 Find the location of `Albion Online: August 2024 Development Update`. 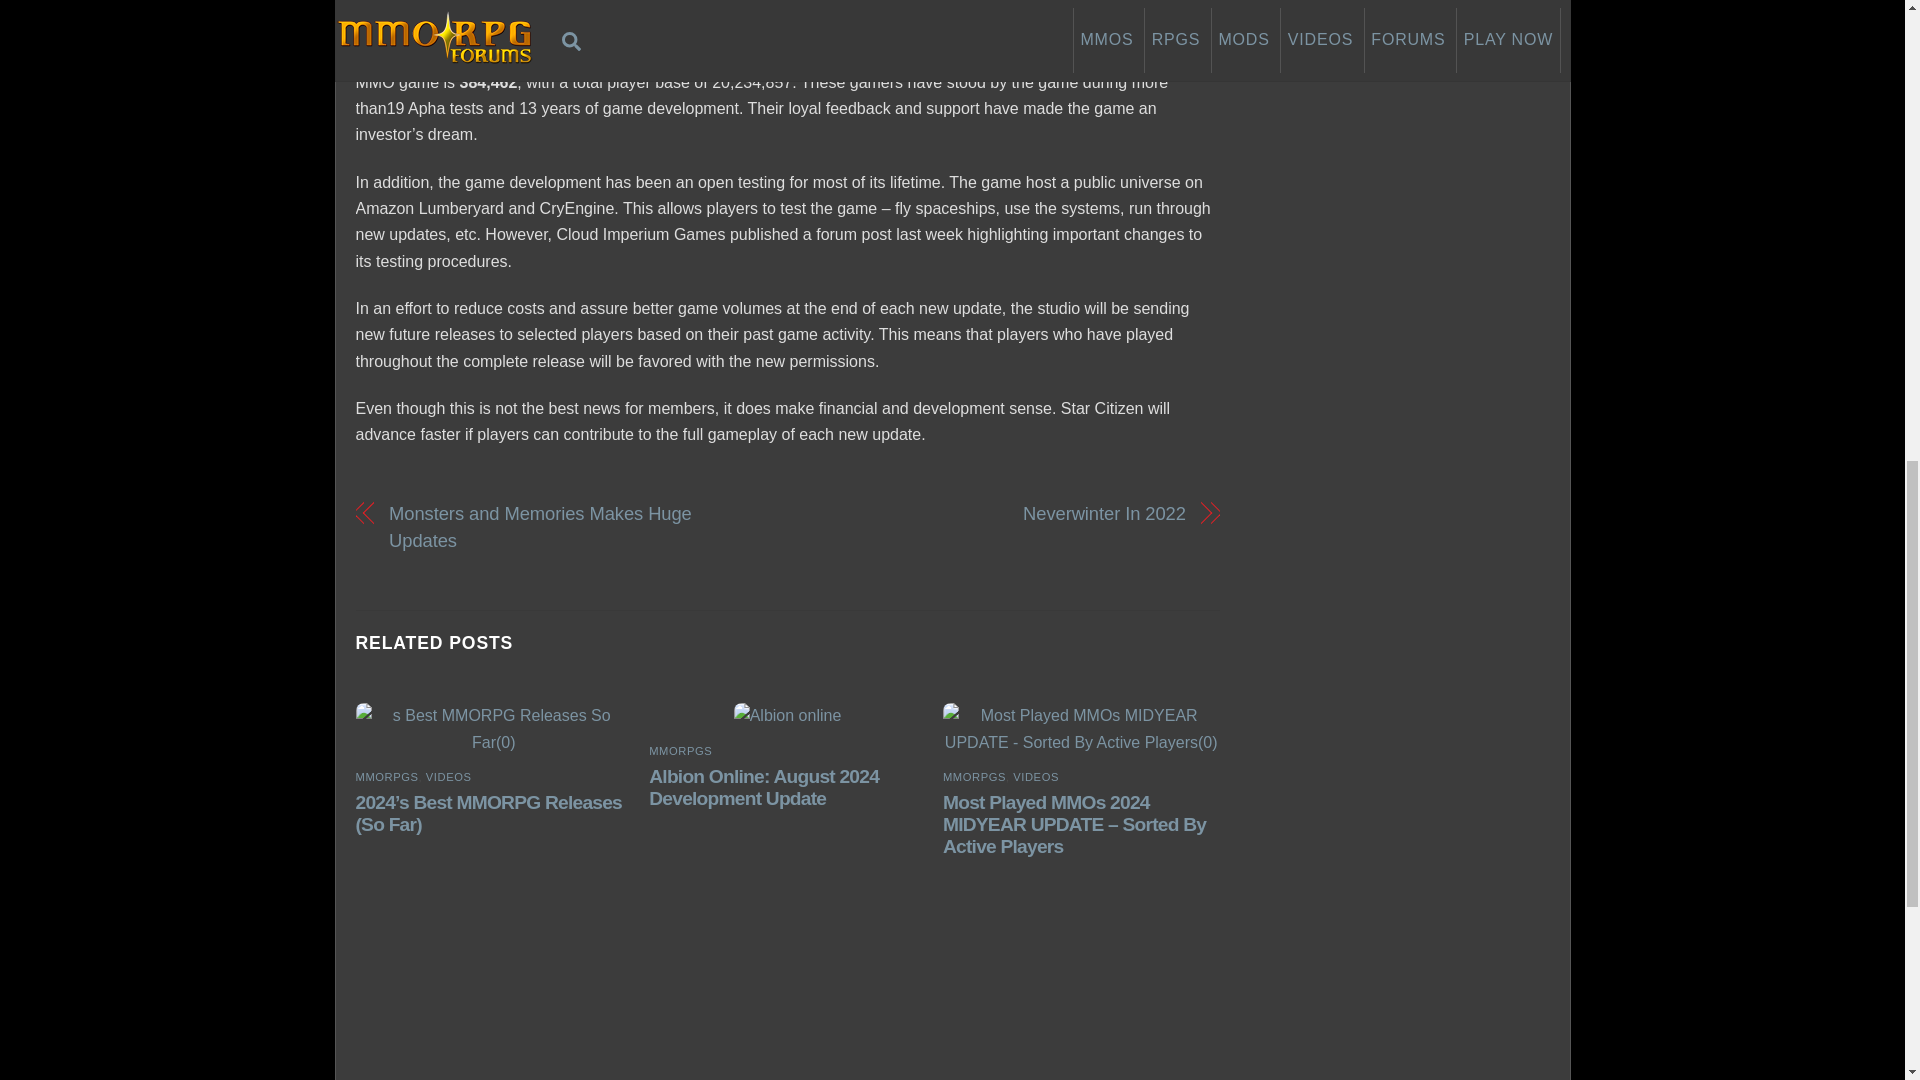

Albion Online: August 2024 Development Update is located at coordinates (764, 786).